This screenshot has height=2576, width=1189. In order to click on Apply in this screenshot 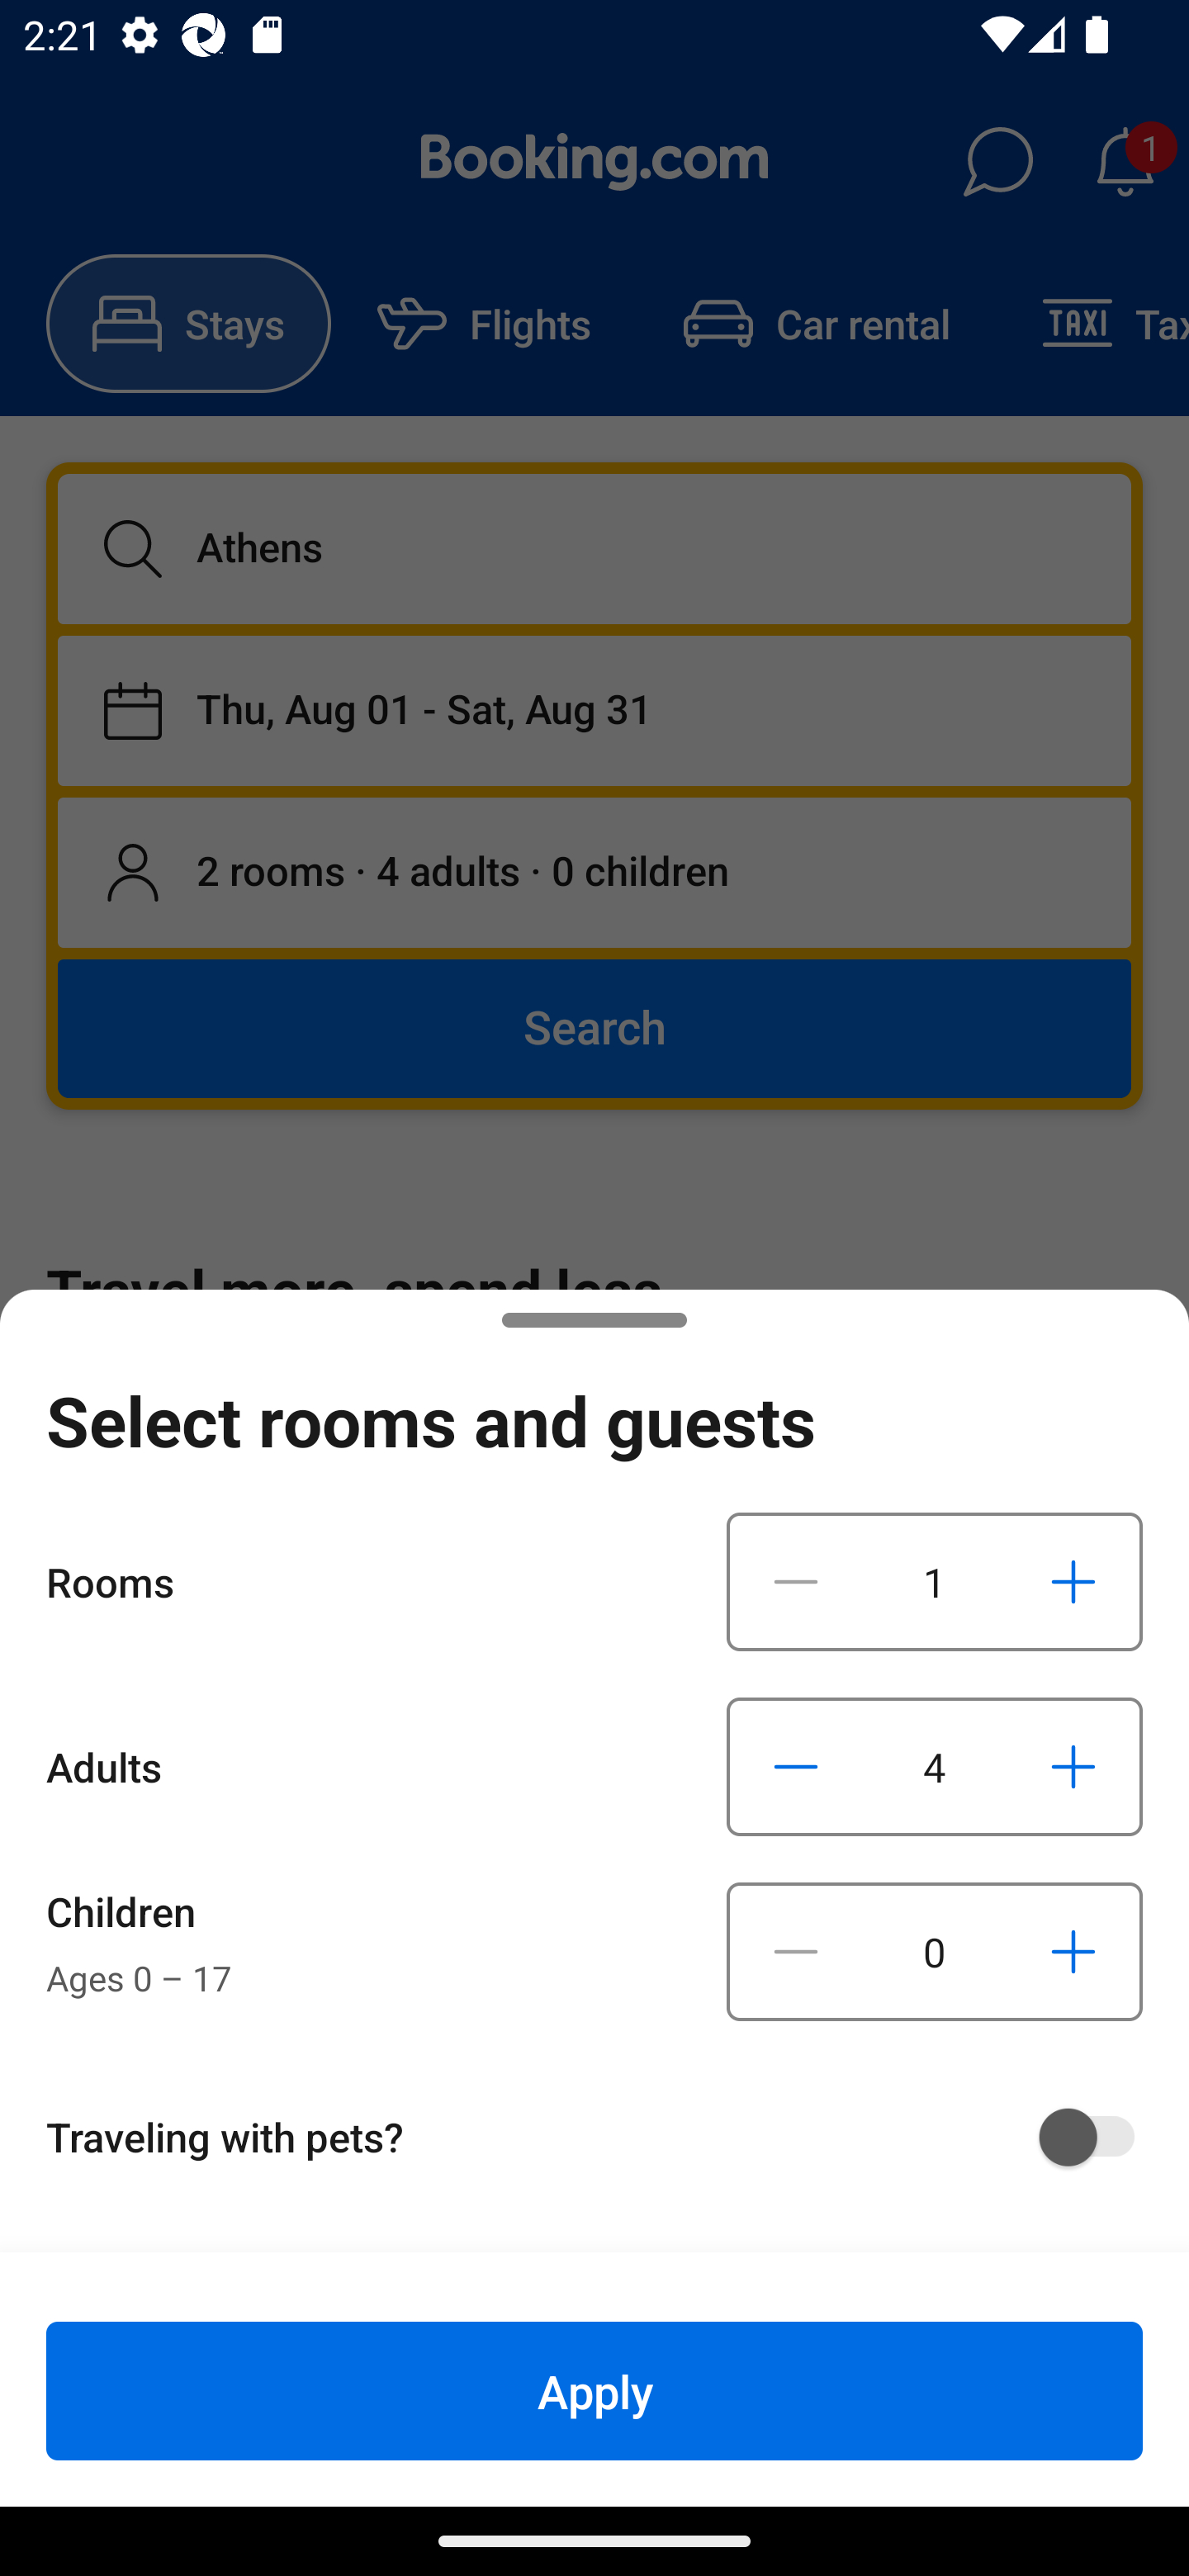, I will do `click(594, 2390)`.